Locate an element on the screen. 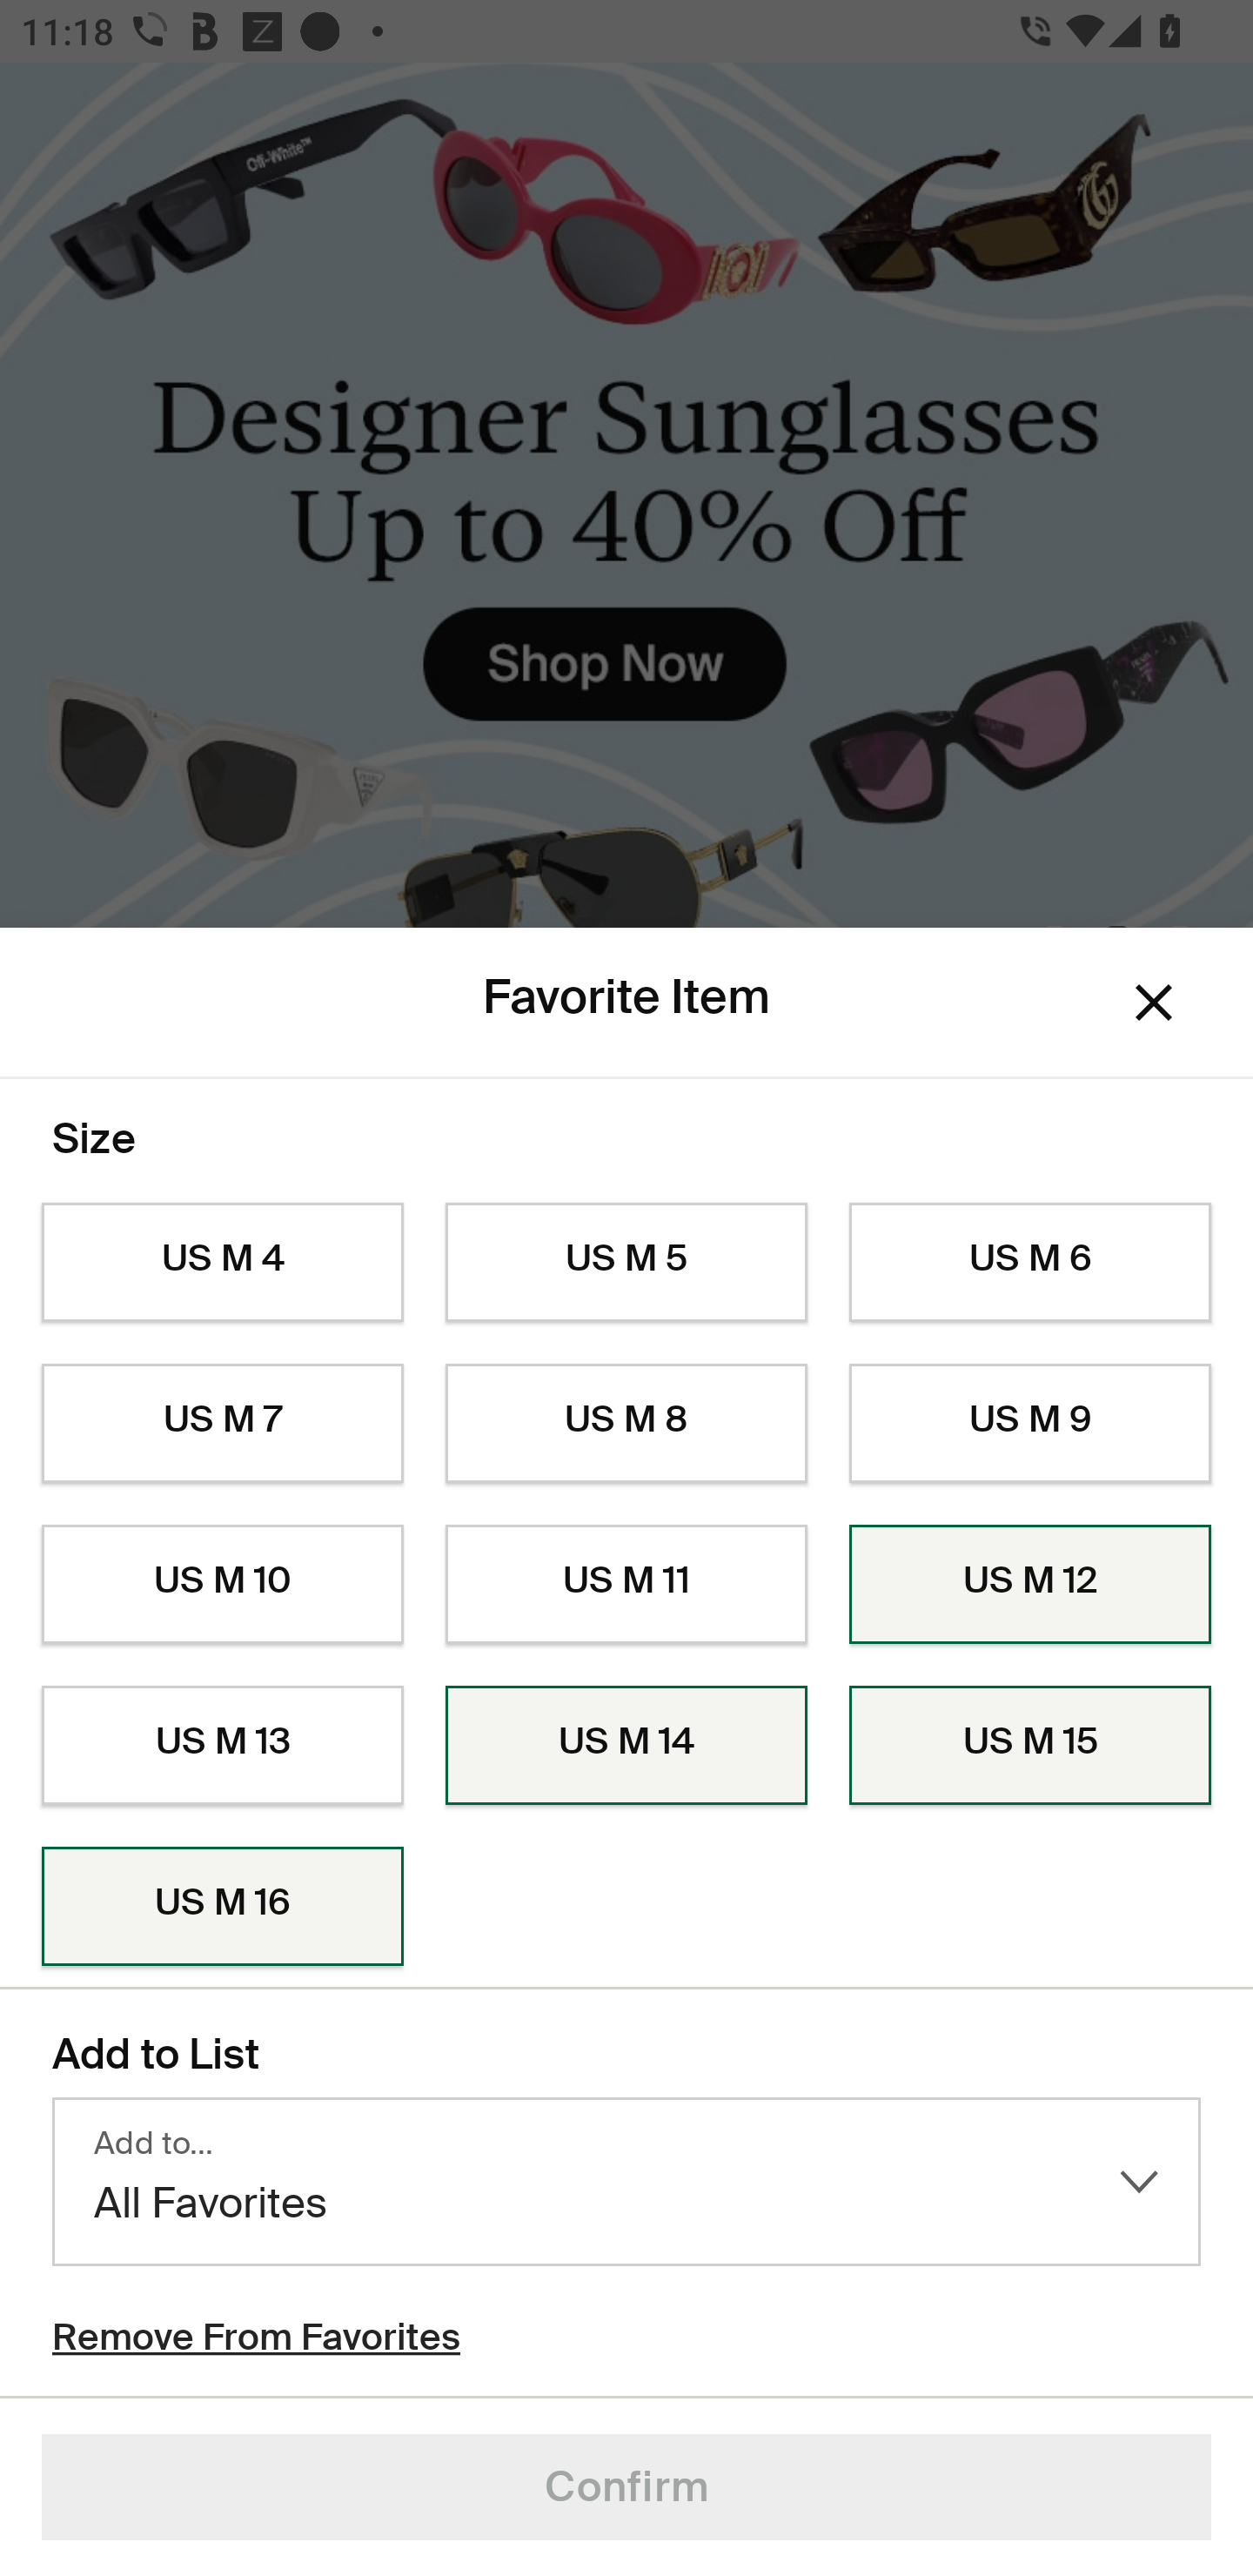 The width and height of the screenshot is (1253, 2576). Confirm is located at coordinates (626, 2487).